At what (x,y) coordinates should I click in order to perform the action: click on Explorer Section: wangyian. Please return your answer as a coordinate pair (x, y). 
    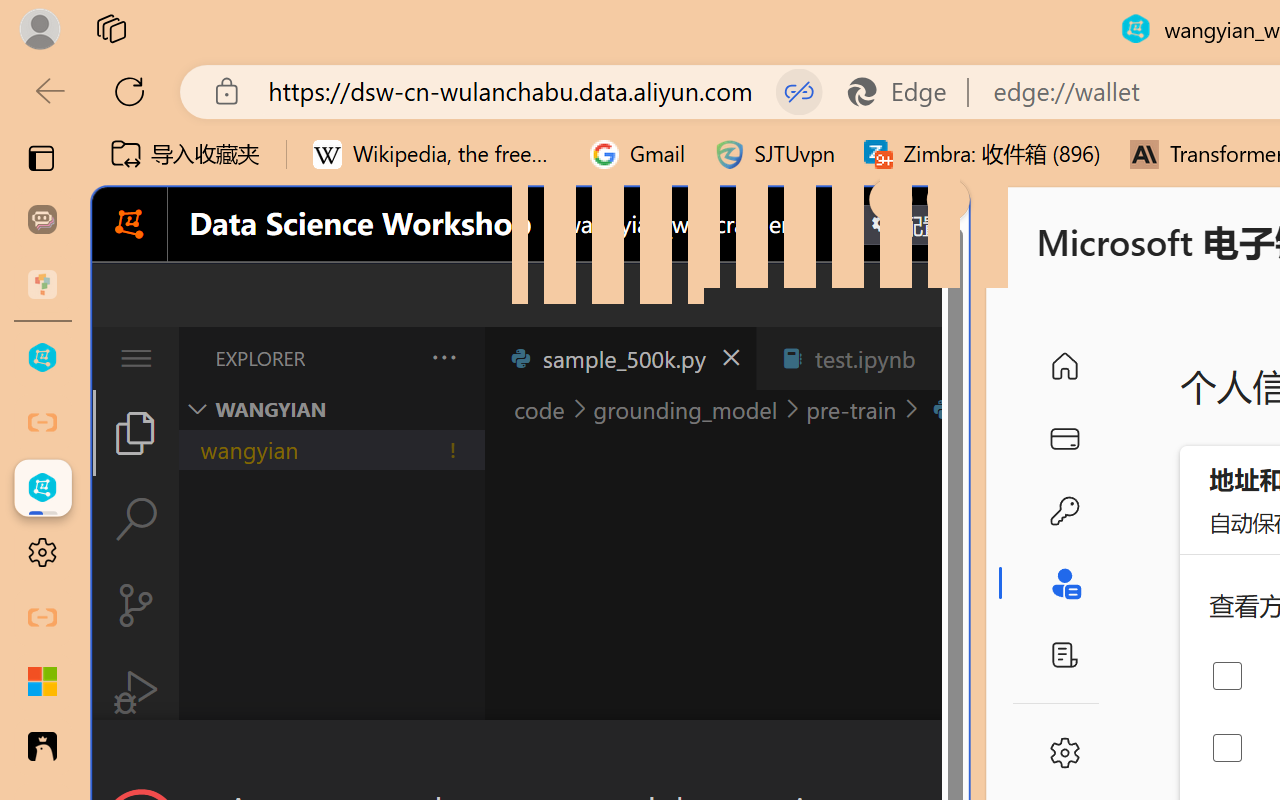
    Looking at the image, I should click on (331, 409).